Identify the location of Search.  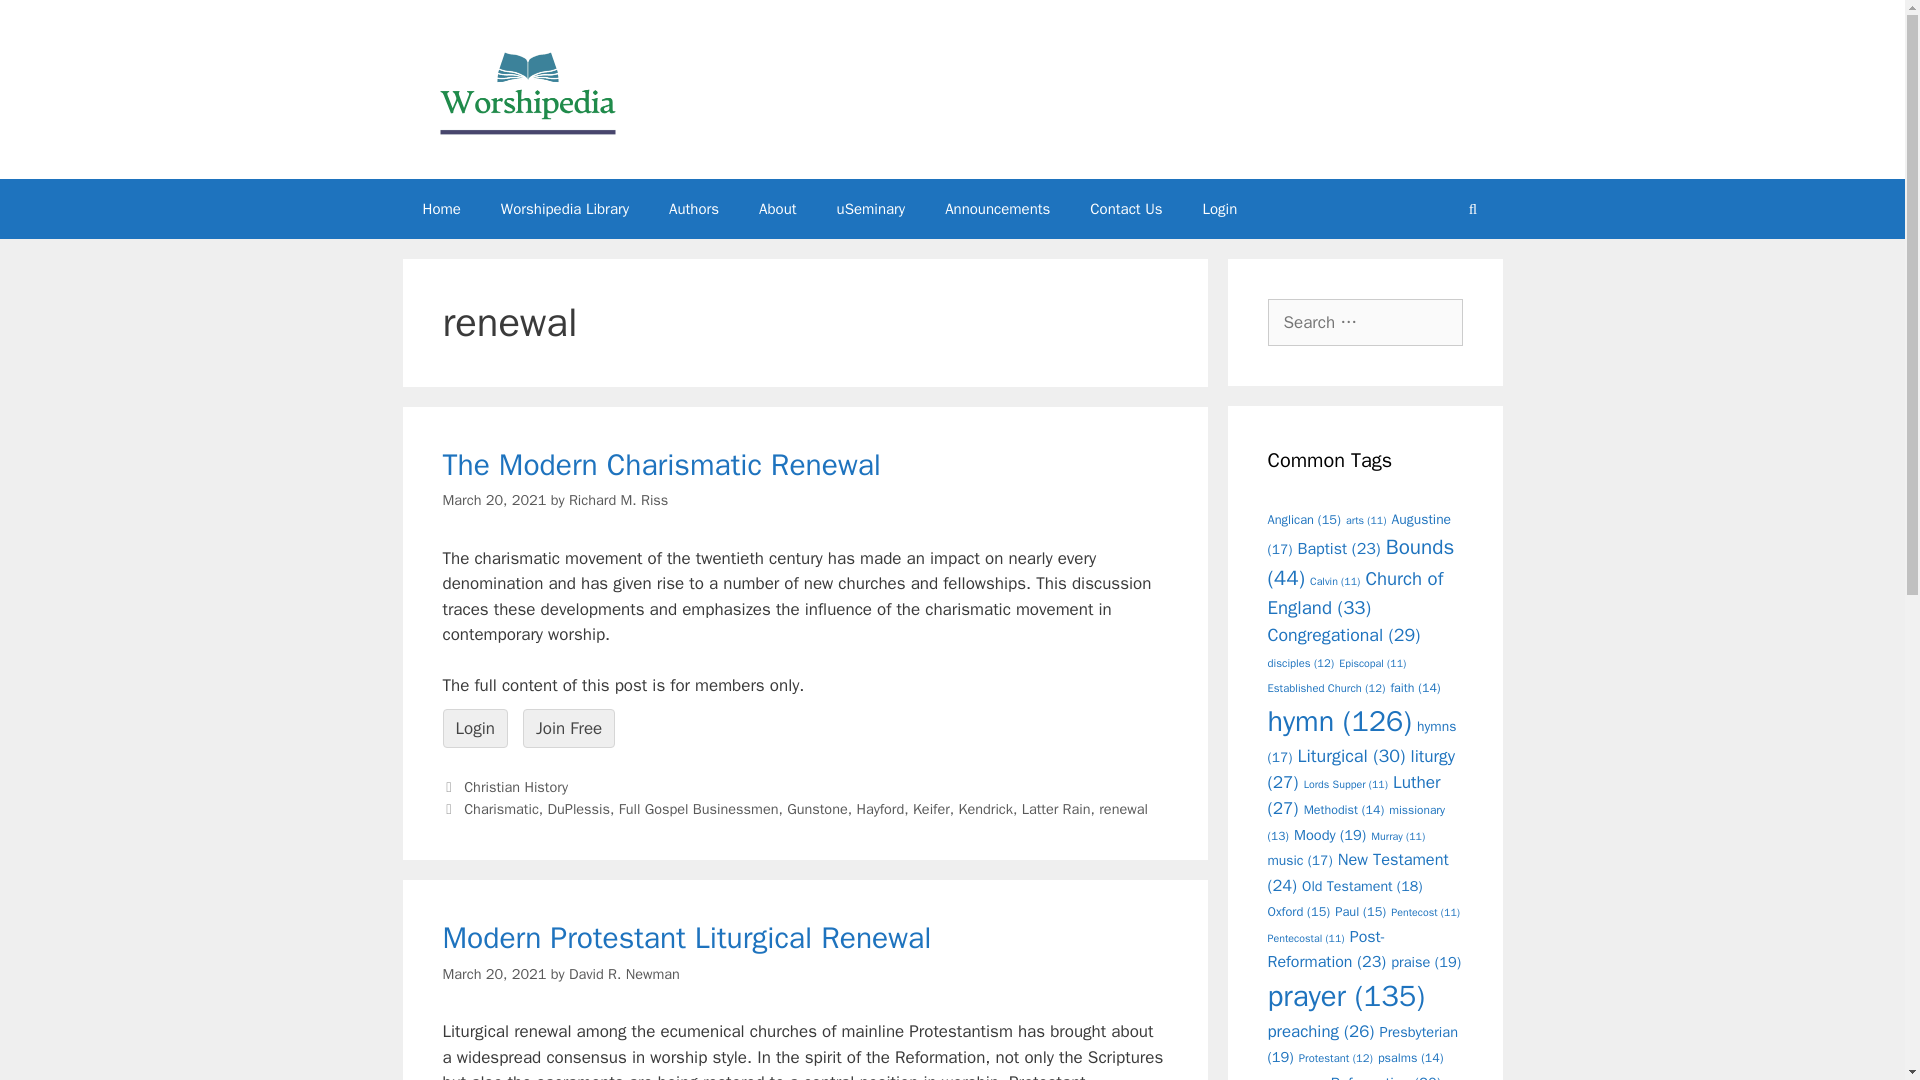
(47, 24).